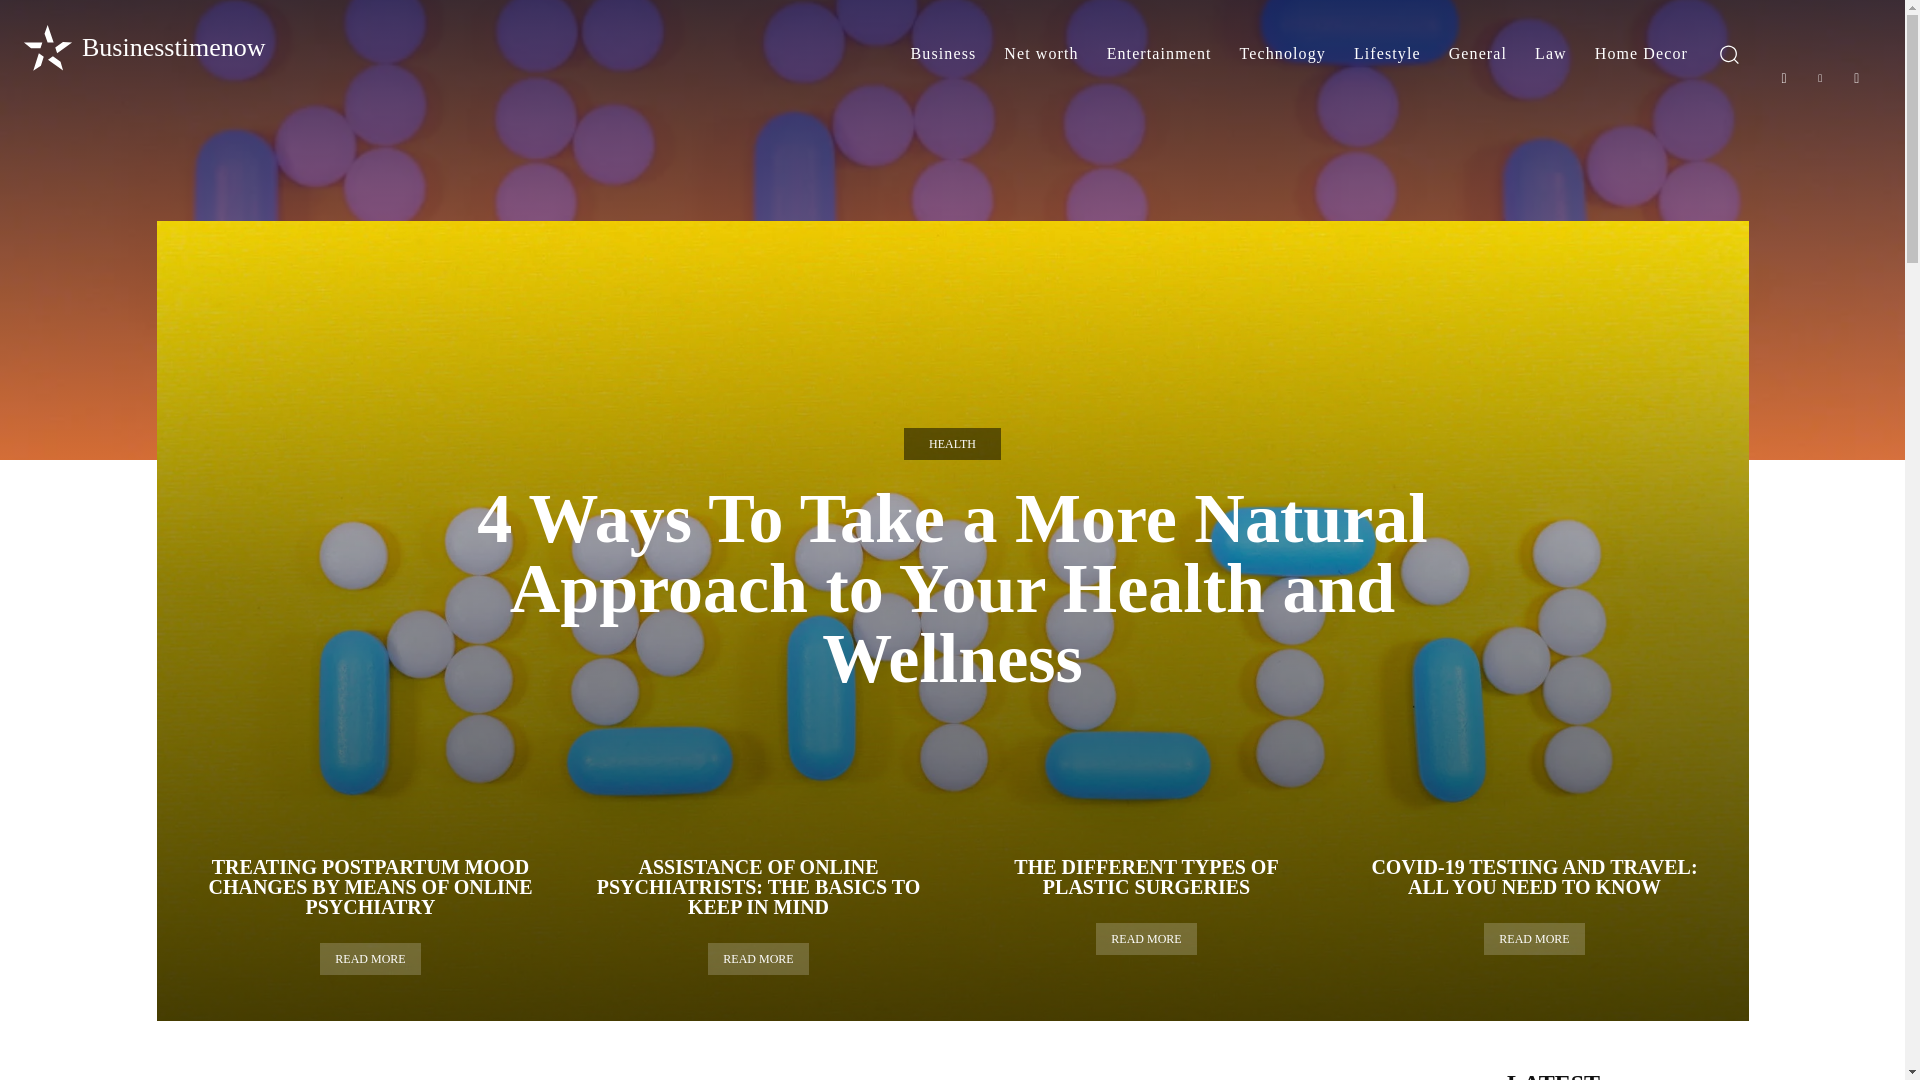 This screenshot has height=1080, width=1920. I want to click on HEALTH, so click(952, 444).